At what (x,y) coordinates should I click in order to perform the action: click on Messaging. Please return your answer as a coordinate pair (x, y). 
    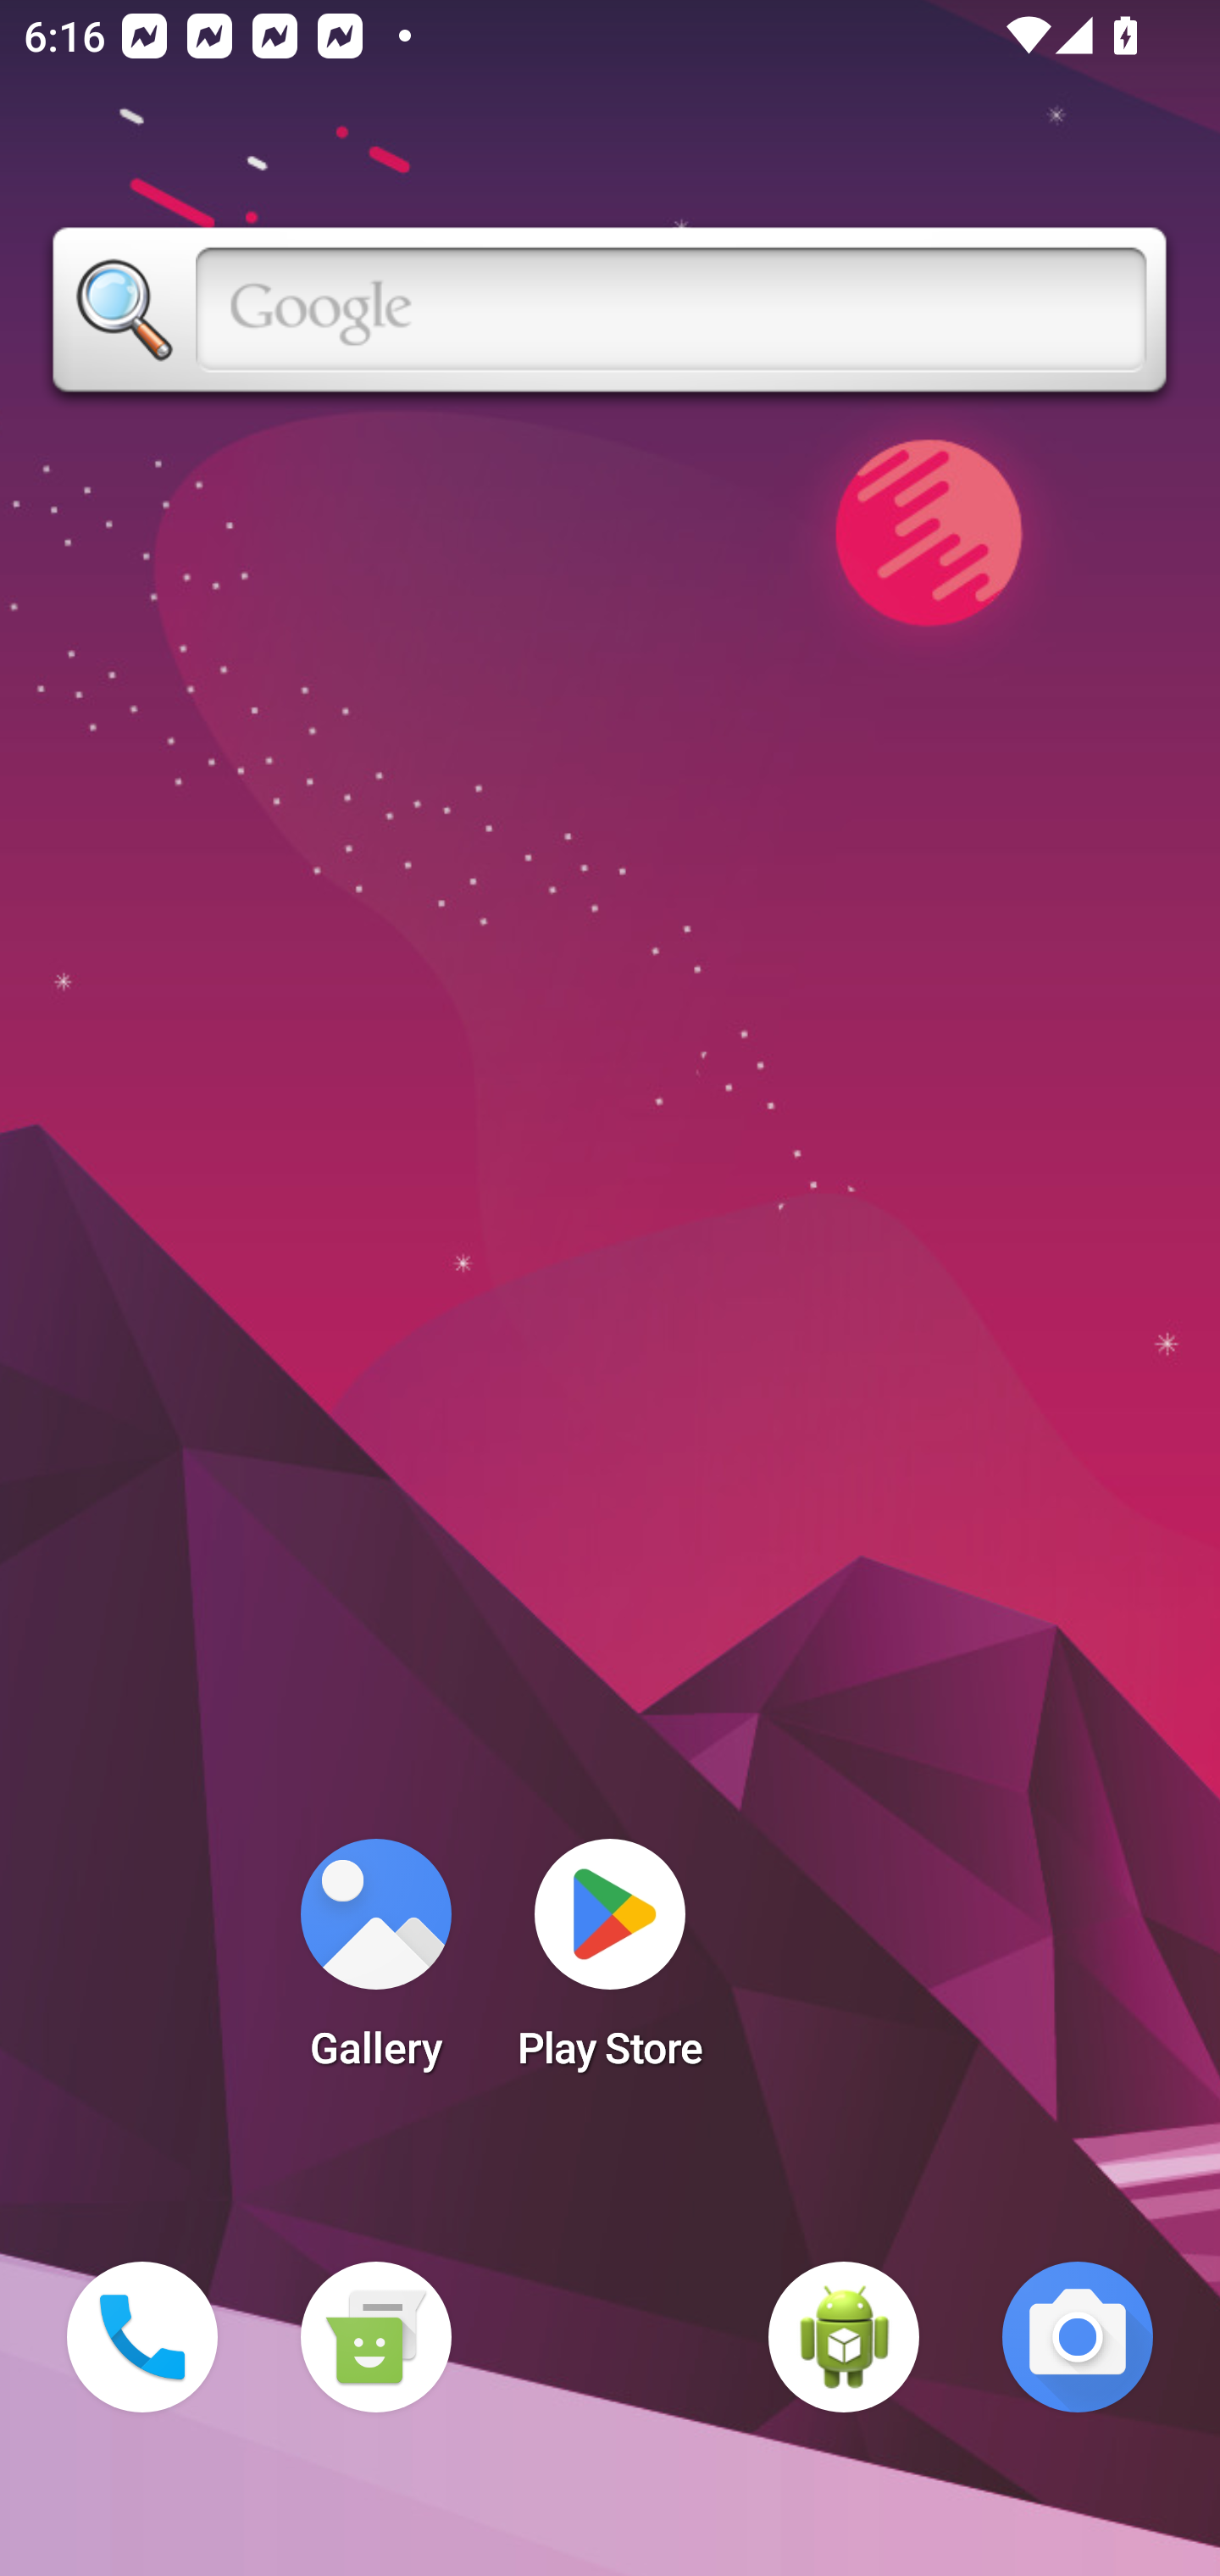
    Looking at the image, I should click on (375, 2337).